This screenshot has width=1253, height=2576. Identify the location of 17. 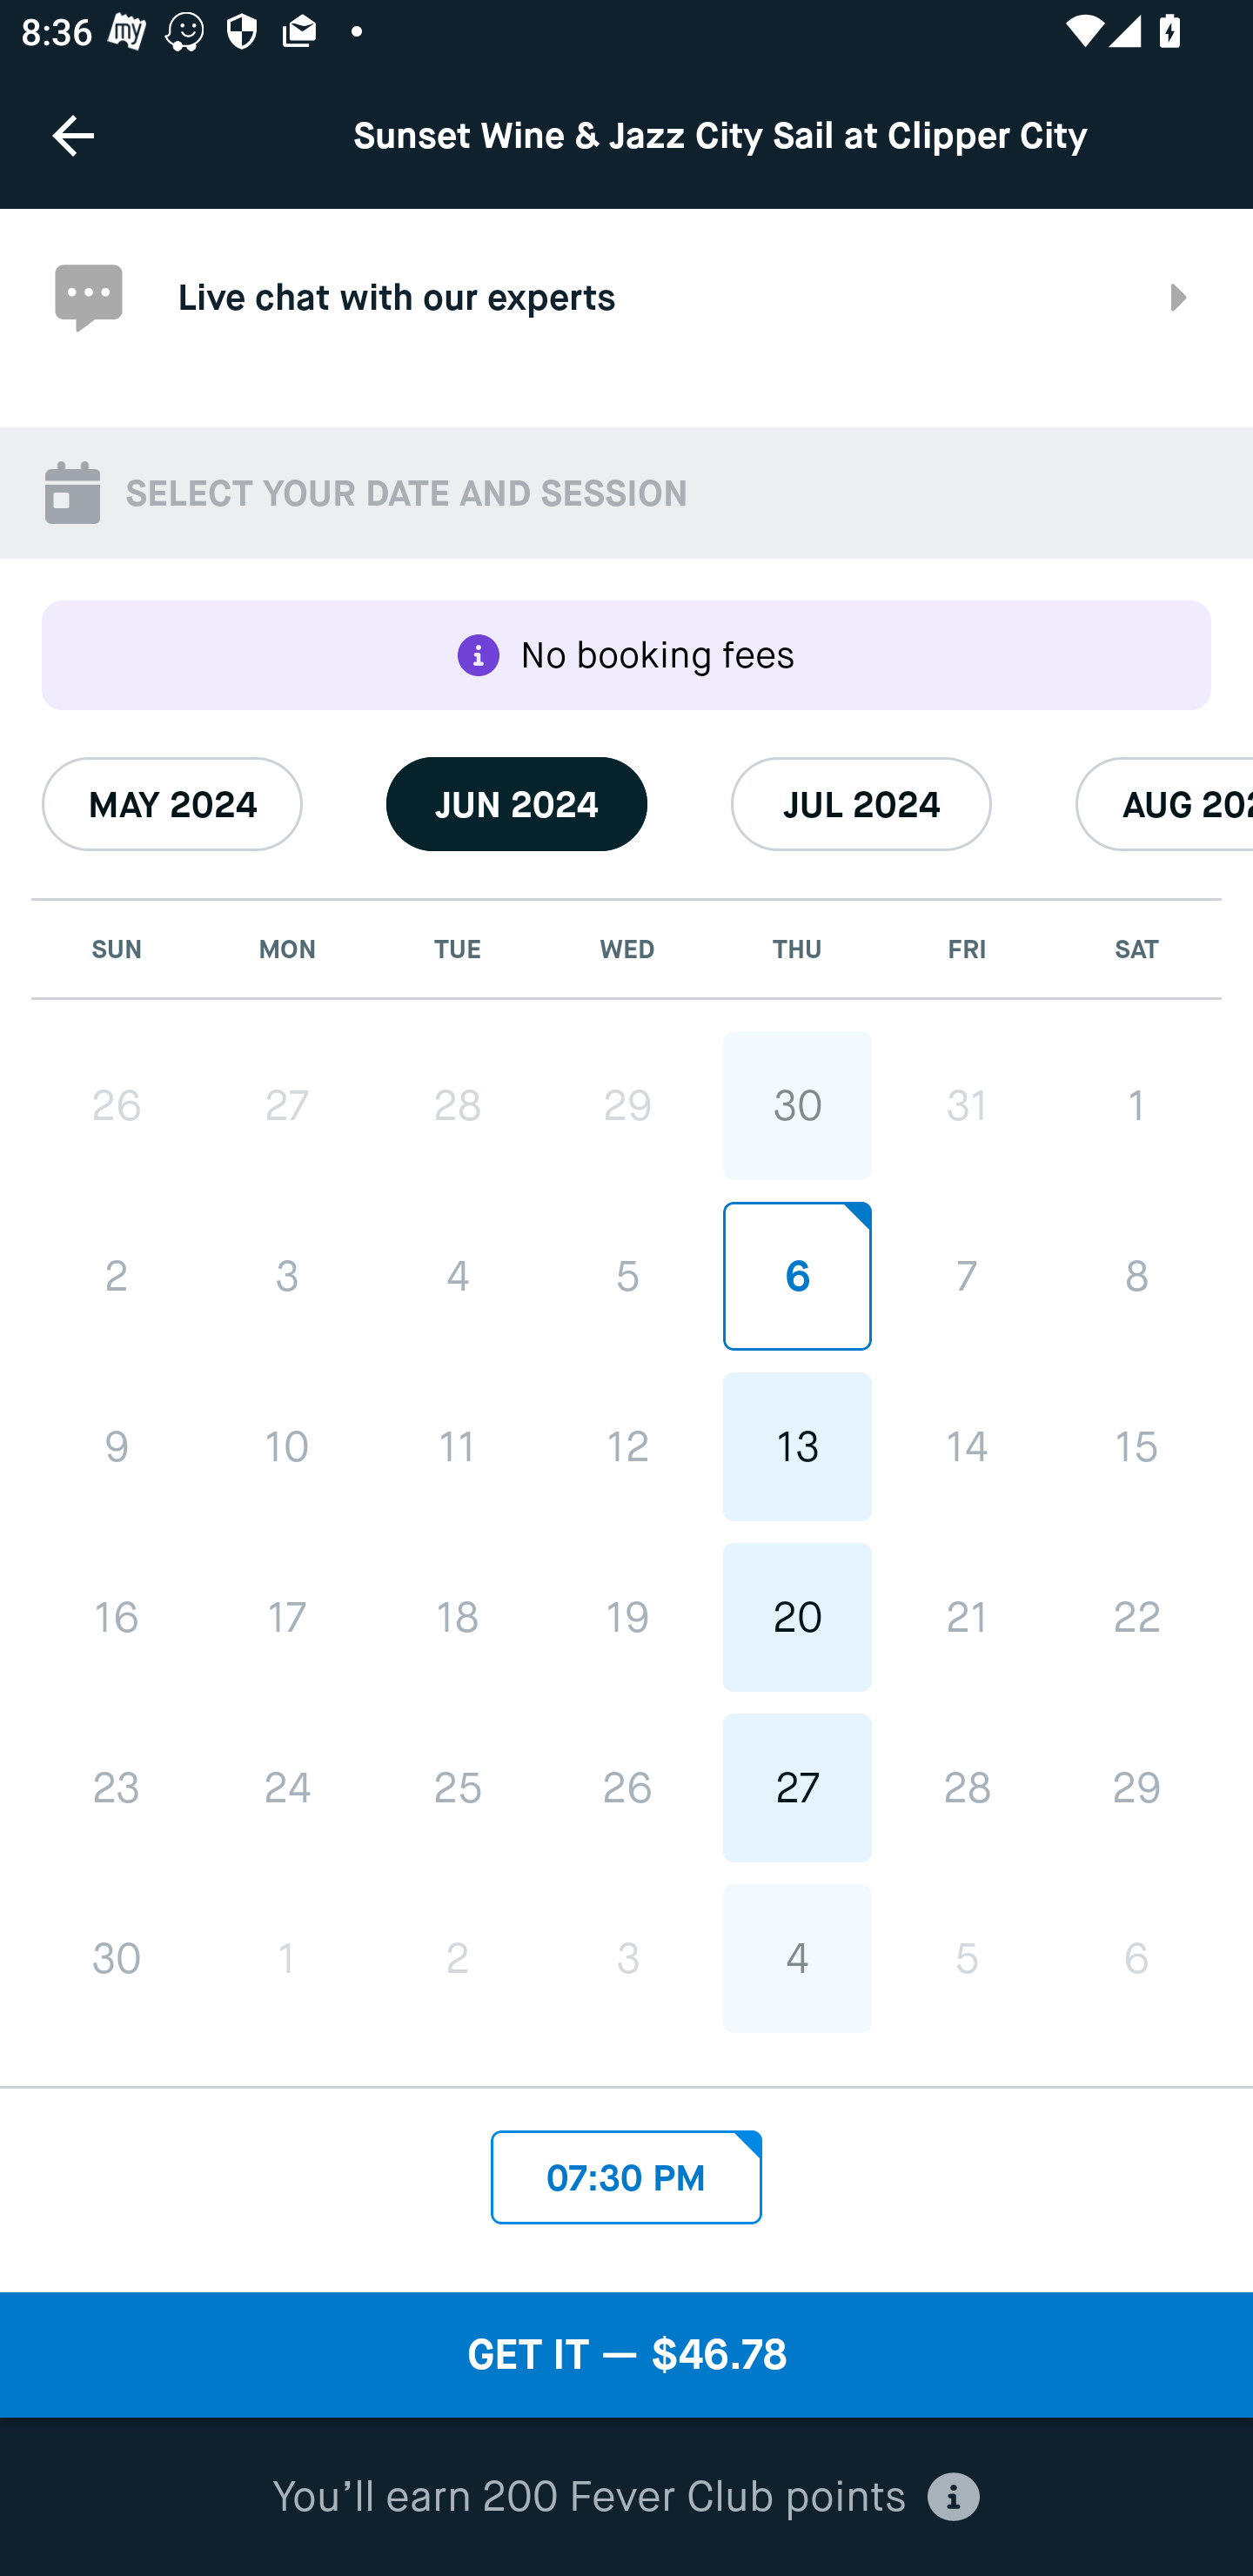
(287, 1617).